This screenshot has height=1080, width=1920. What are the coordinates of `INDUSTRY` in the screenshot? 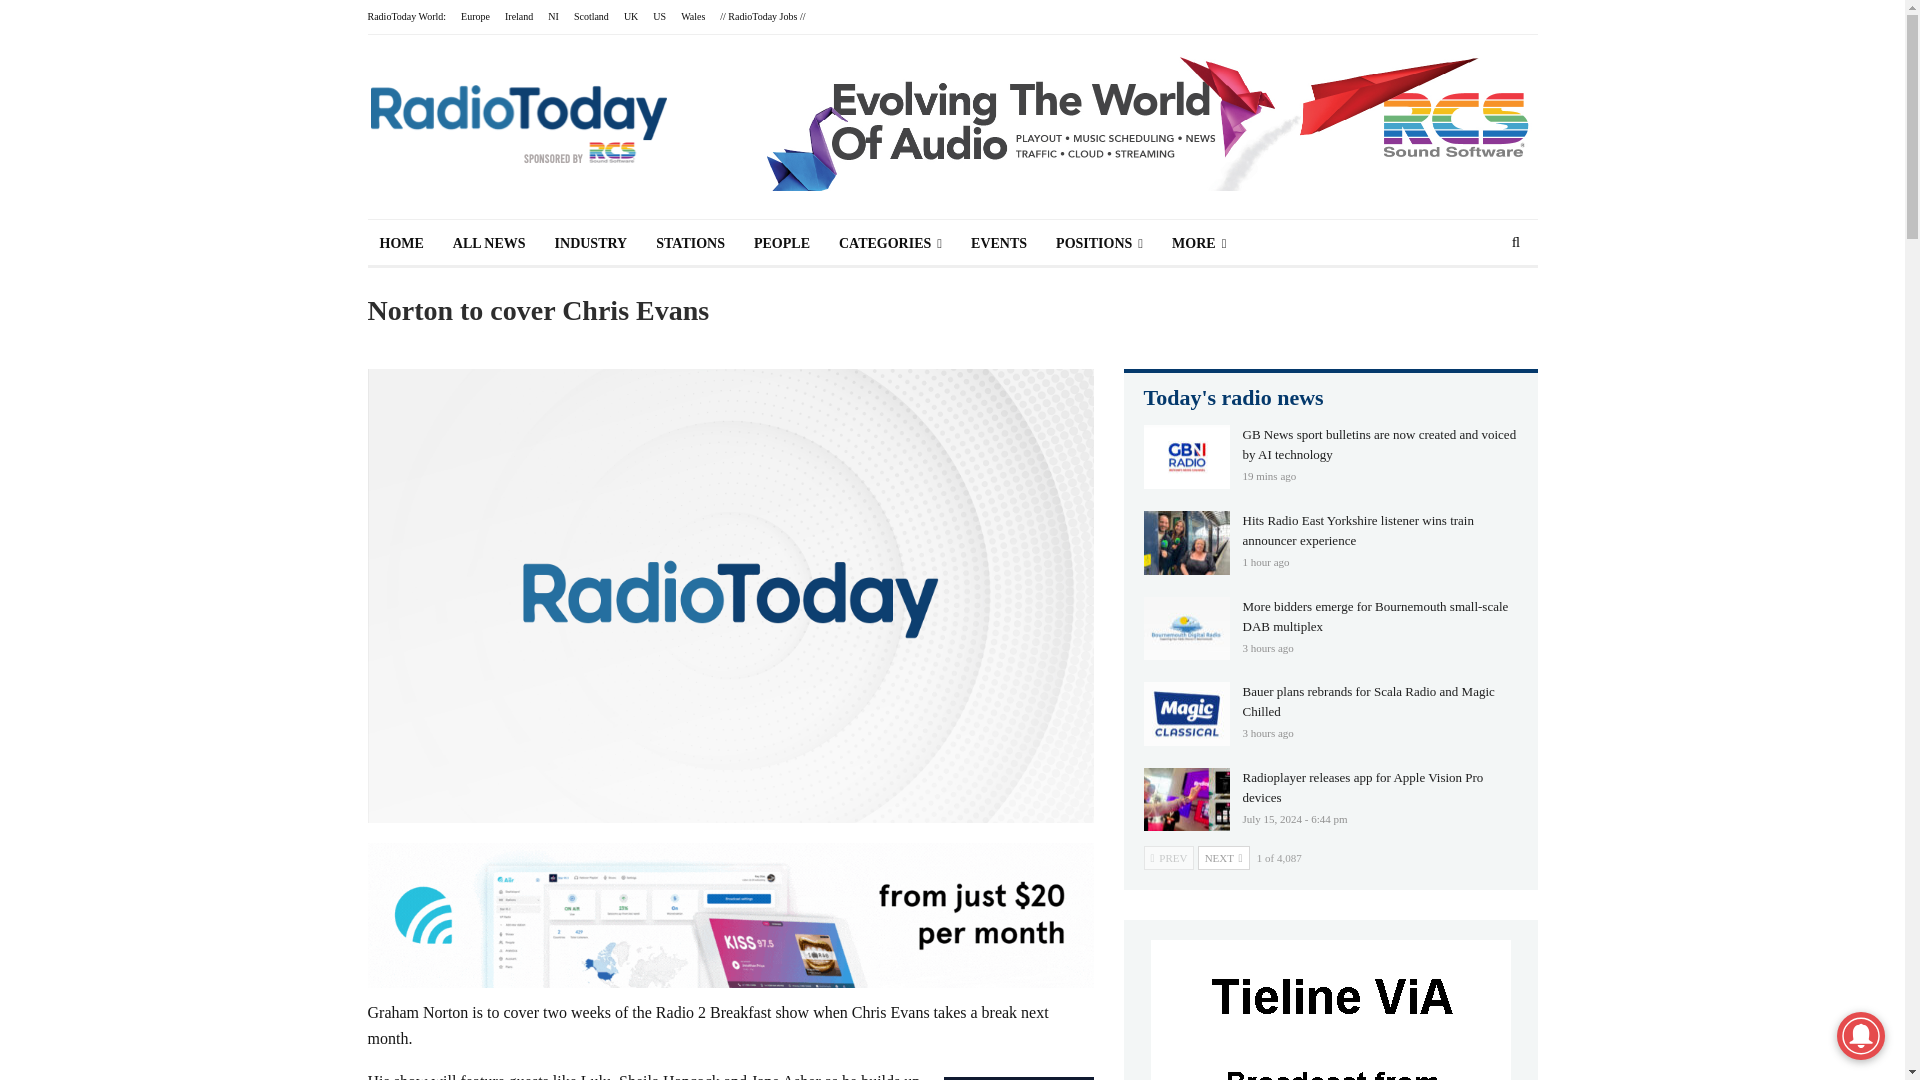 It's located at (591, 244).